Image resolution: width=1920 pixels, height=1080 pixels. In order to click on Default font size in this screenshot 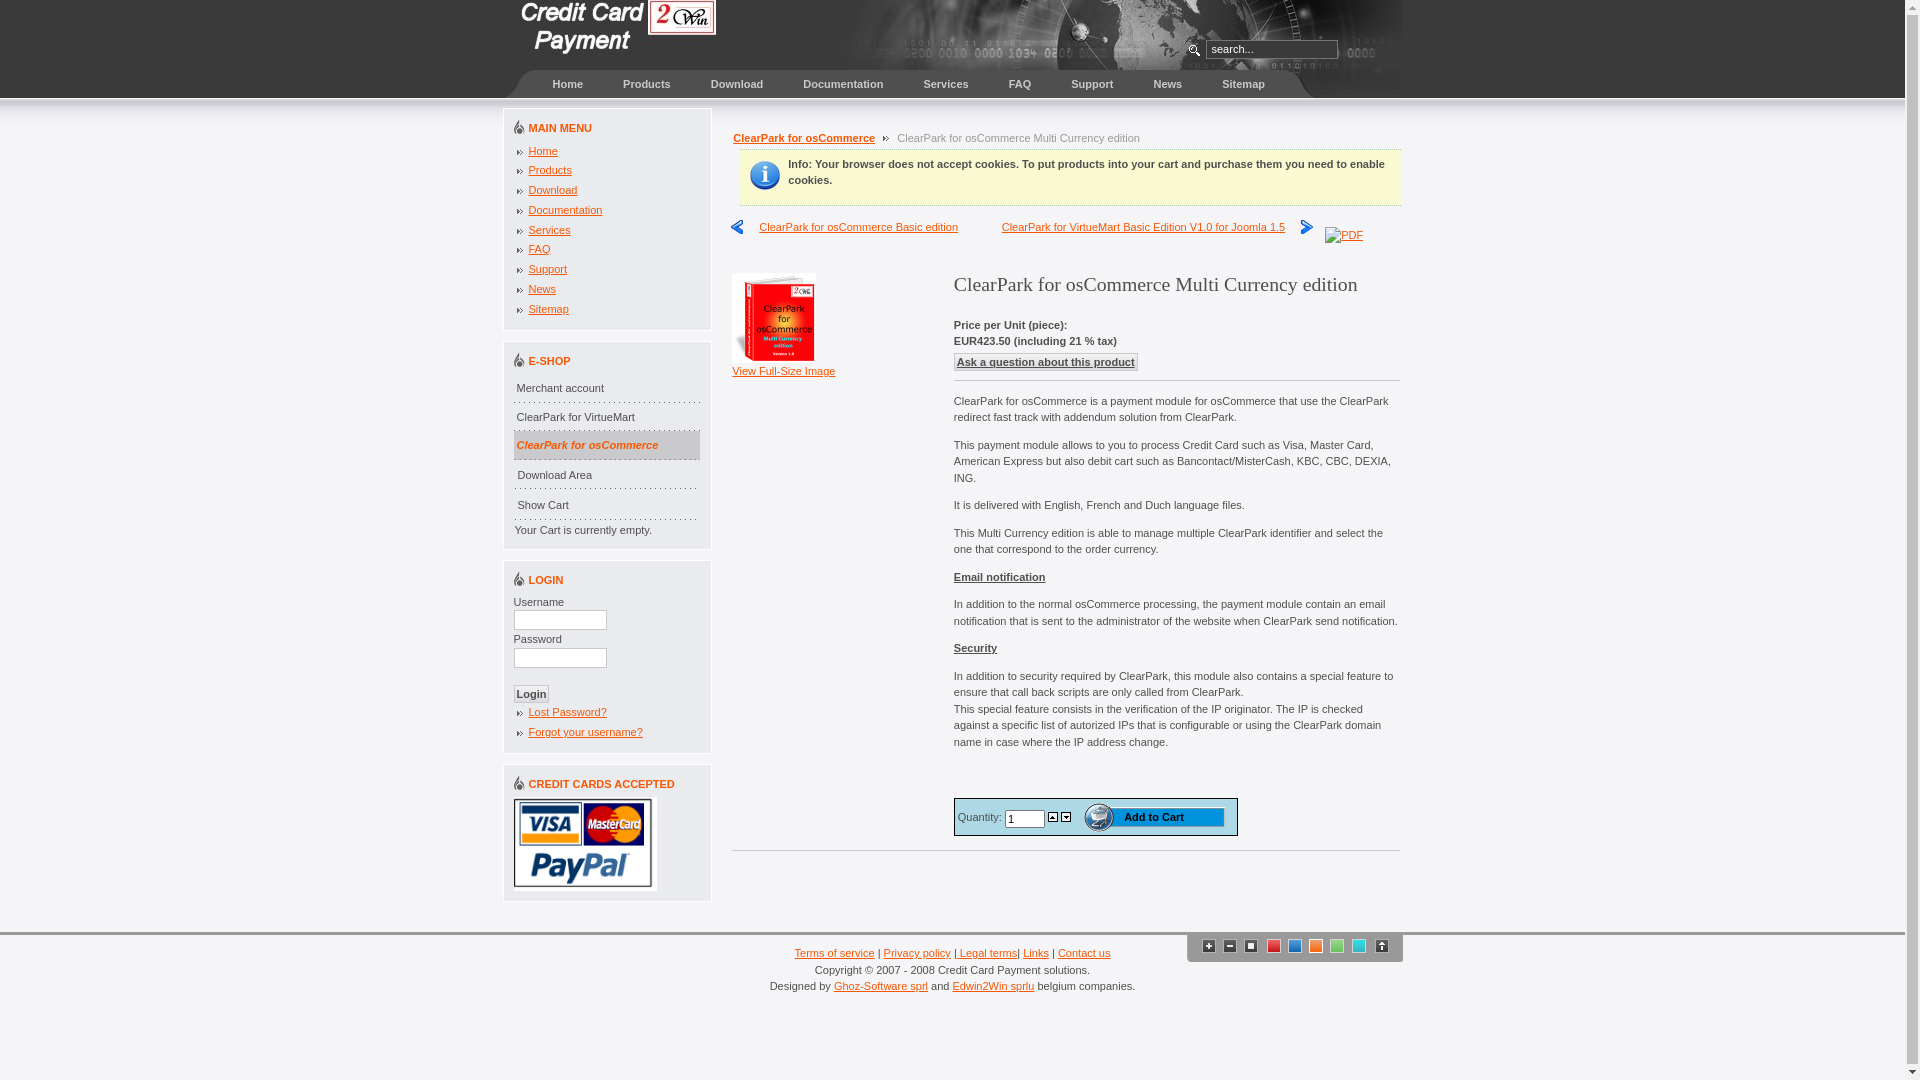, I will do `click(1251, 946)`.